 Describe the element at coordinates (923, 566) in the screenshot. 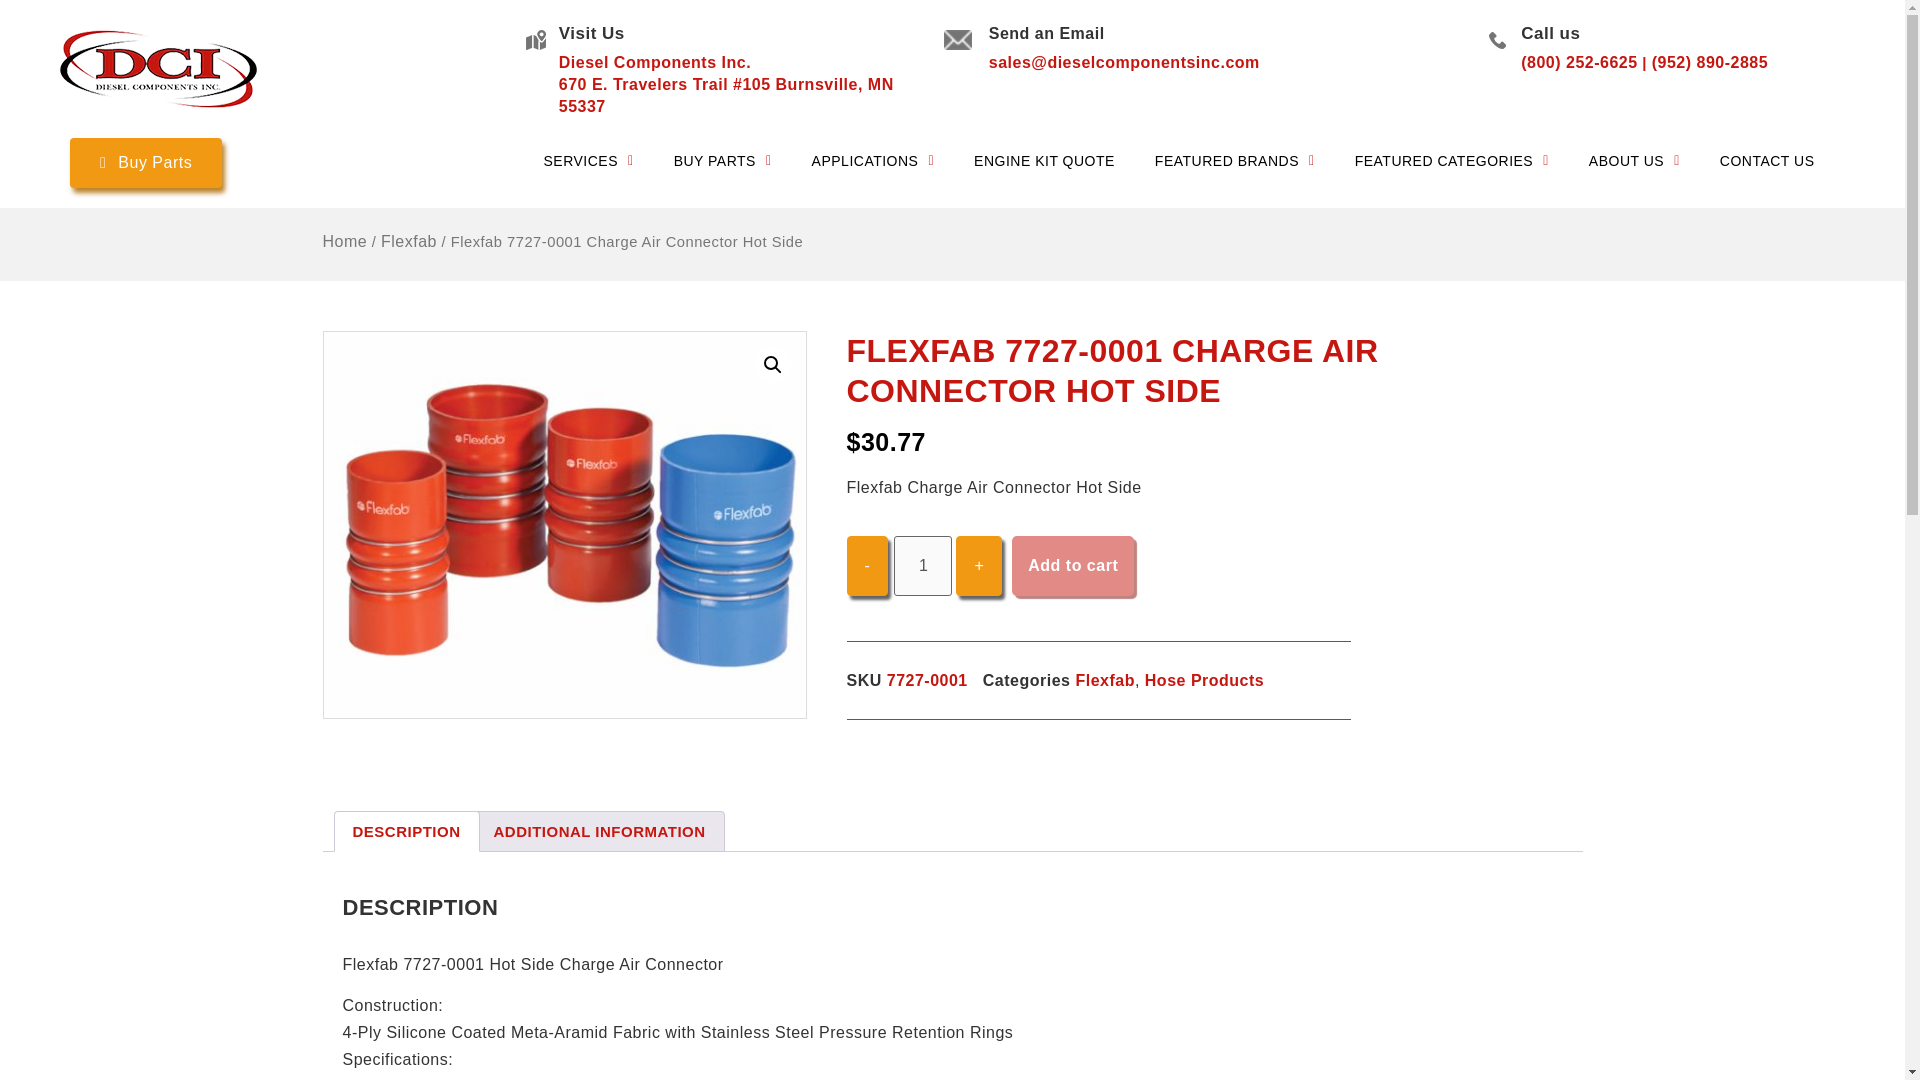

I see `1` at that location.